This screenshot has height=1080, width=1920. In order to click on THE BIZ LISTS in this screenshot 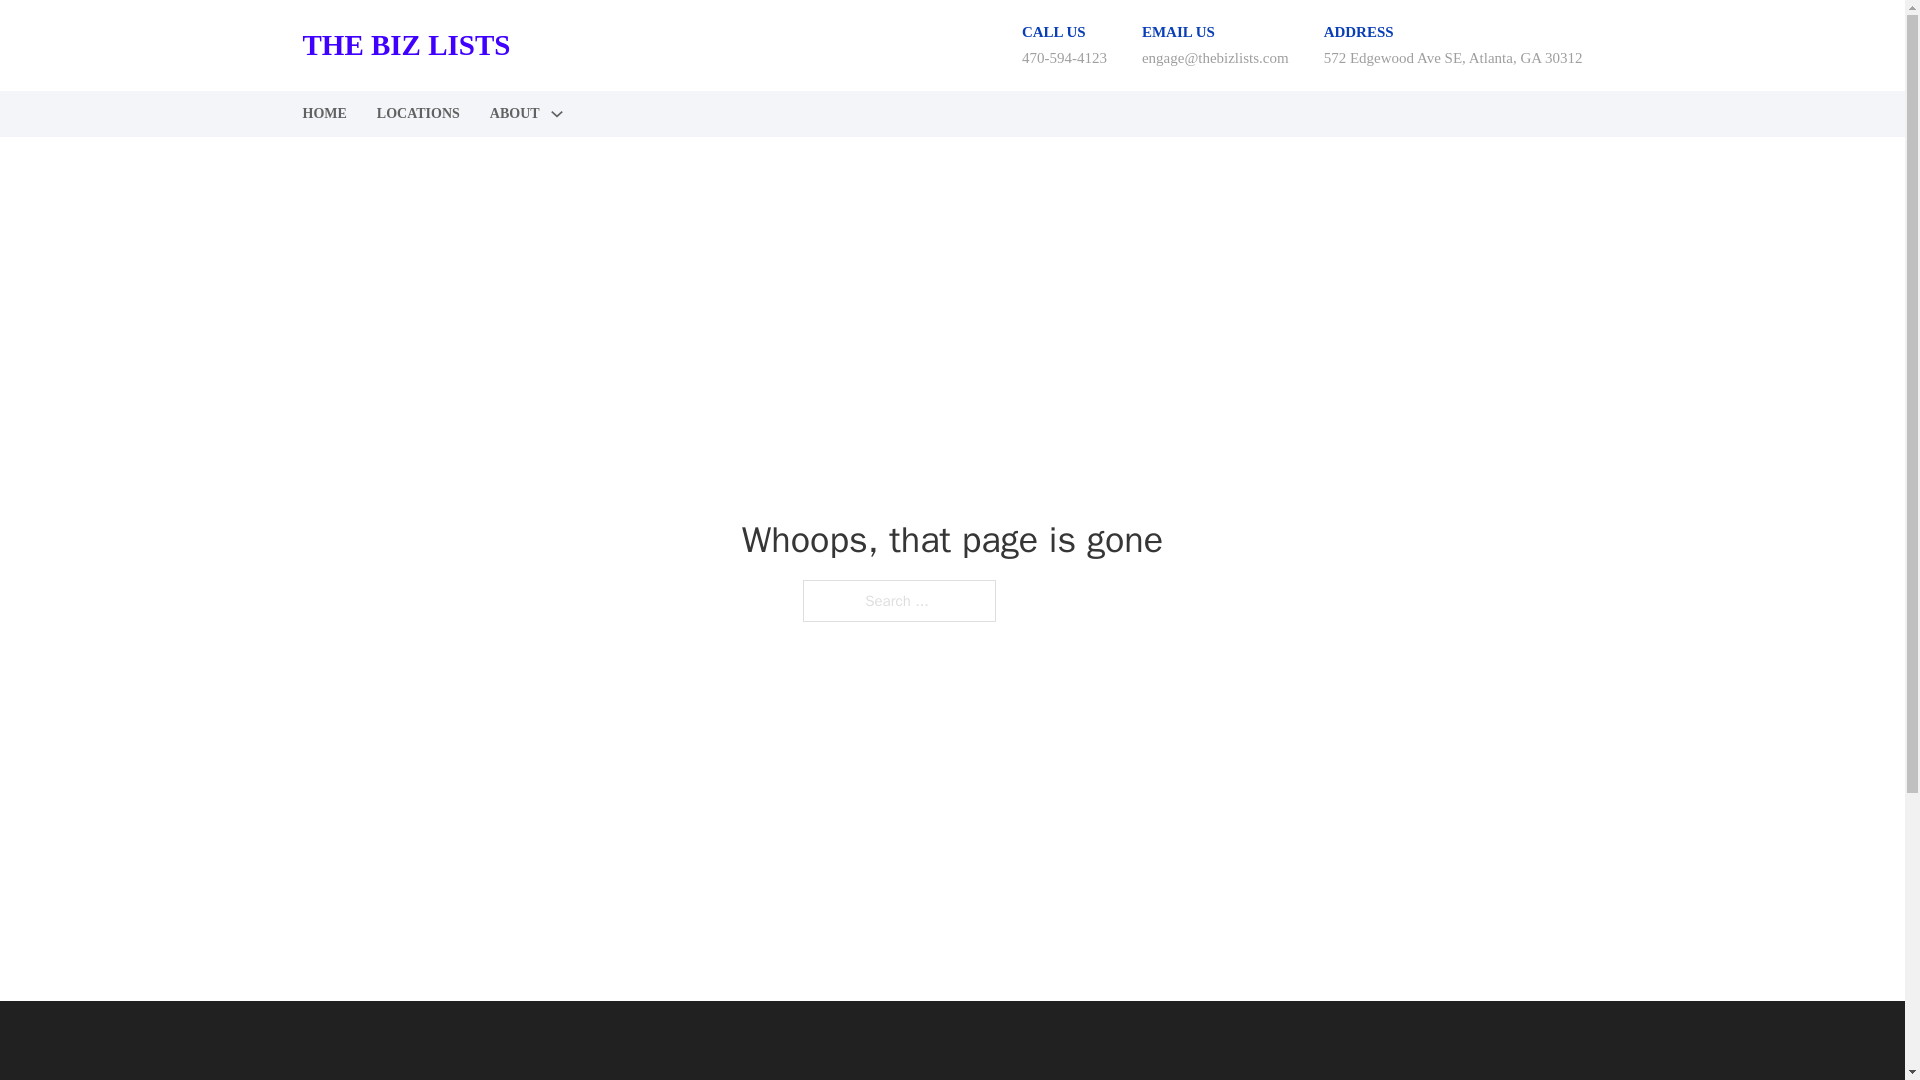, I will do `click(406, 1078)`.